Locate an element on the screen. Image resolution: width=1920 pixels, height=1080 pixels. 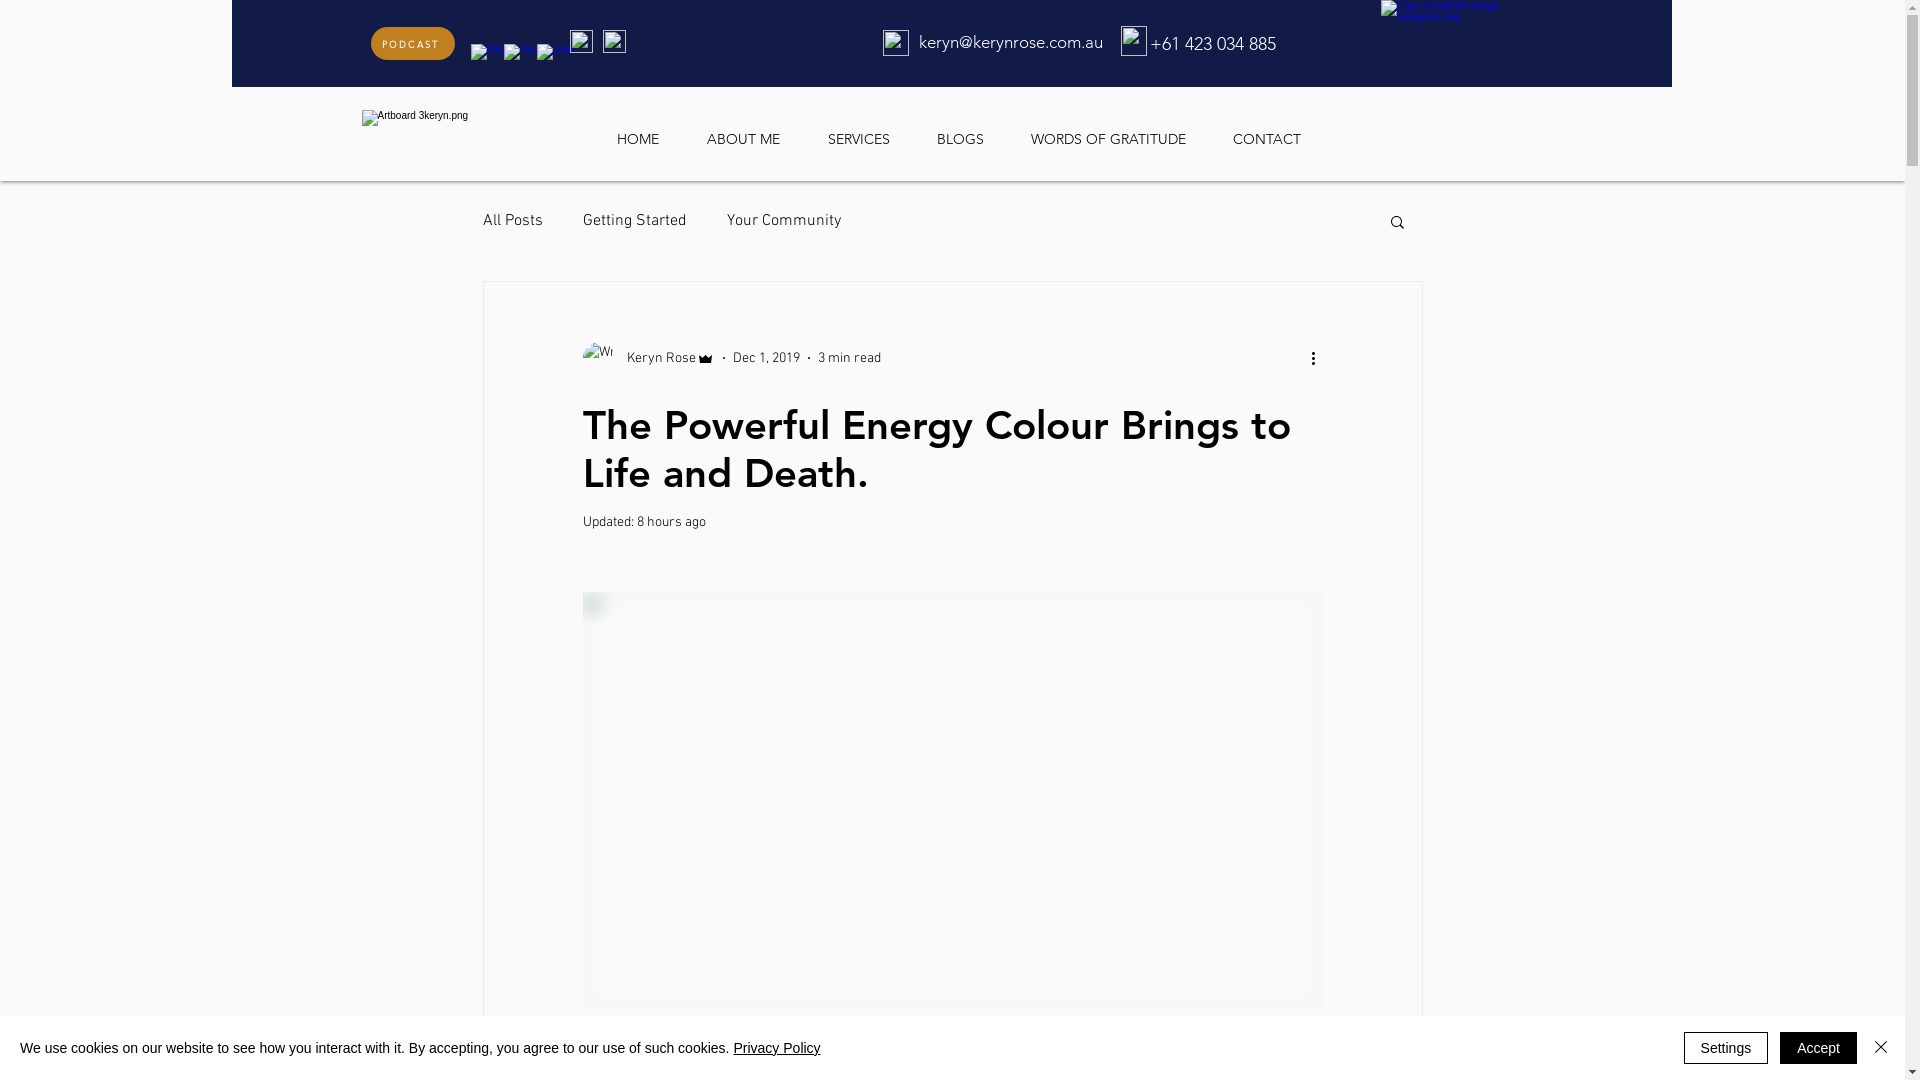
Your Community is located at coordinates (783, 221).